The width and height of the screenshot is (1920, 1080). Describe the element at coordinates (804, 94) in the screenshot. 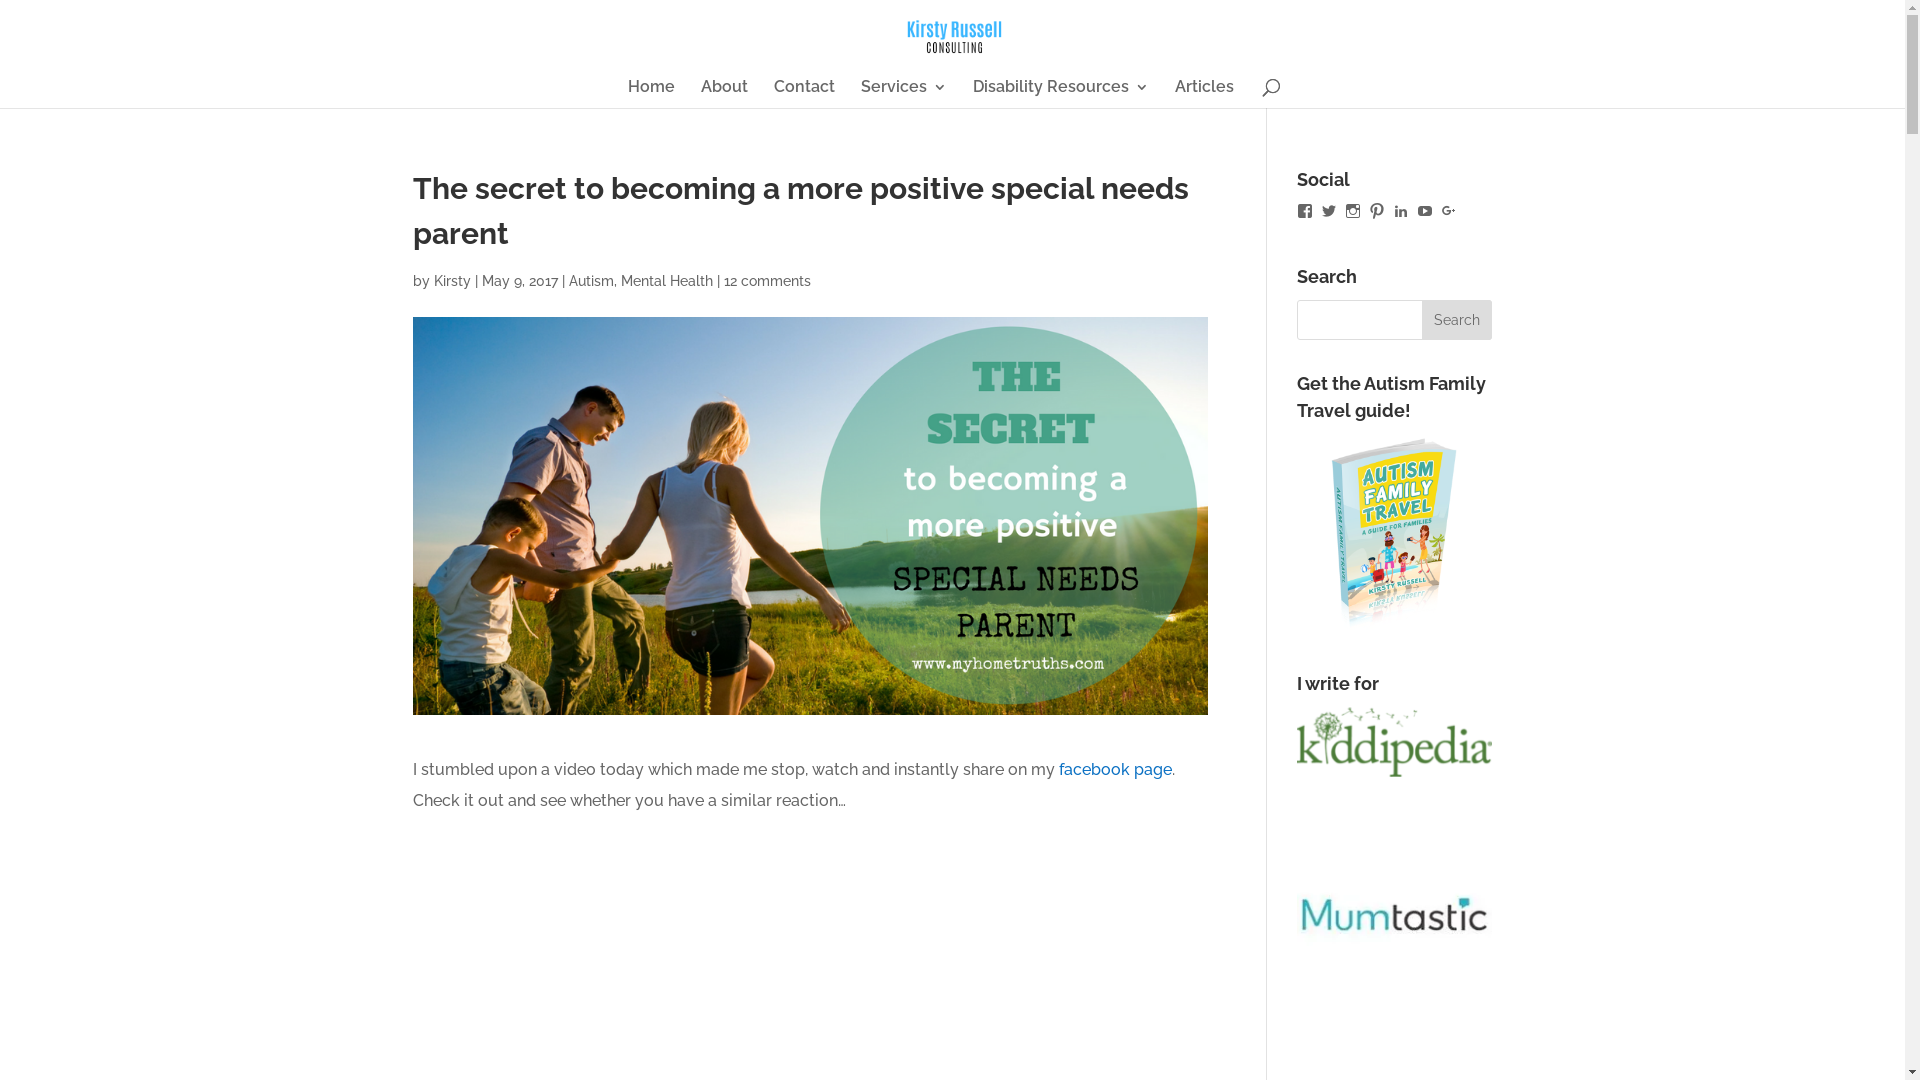

I see `Contact` at that location.